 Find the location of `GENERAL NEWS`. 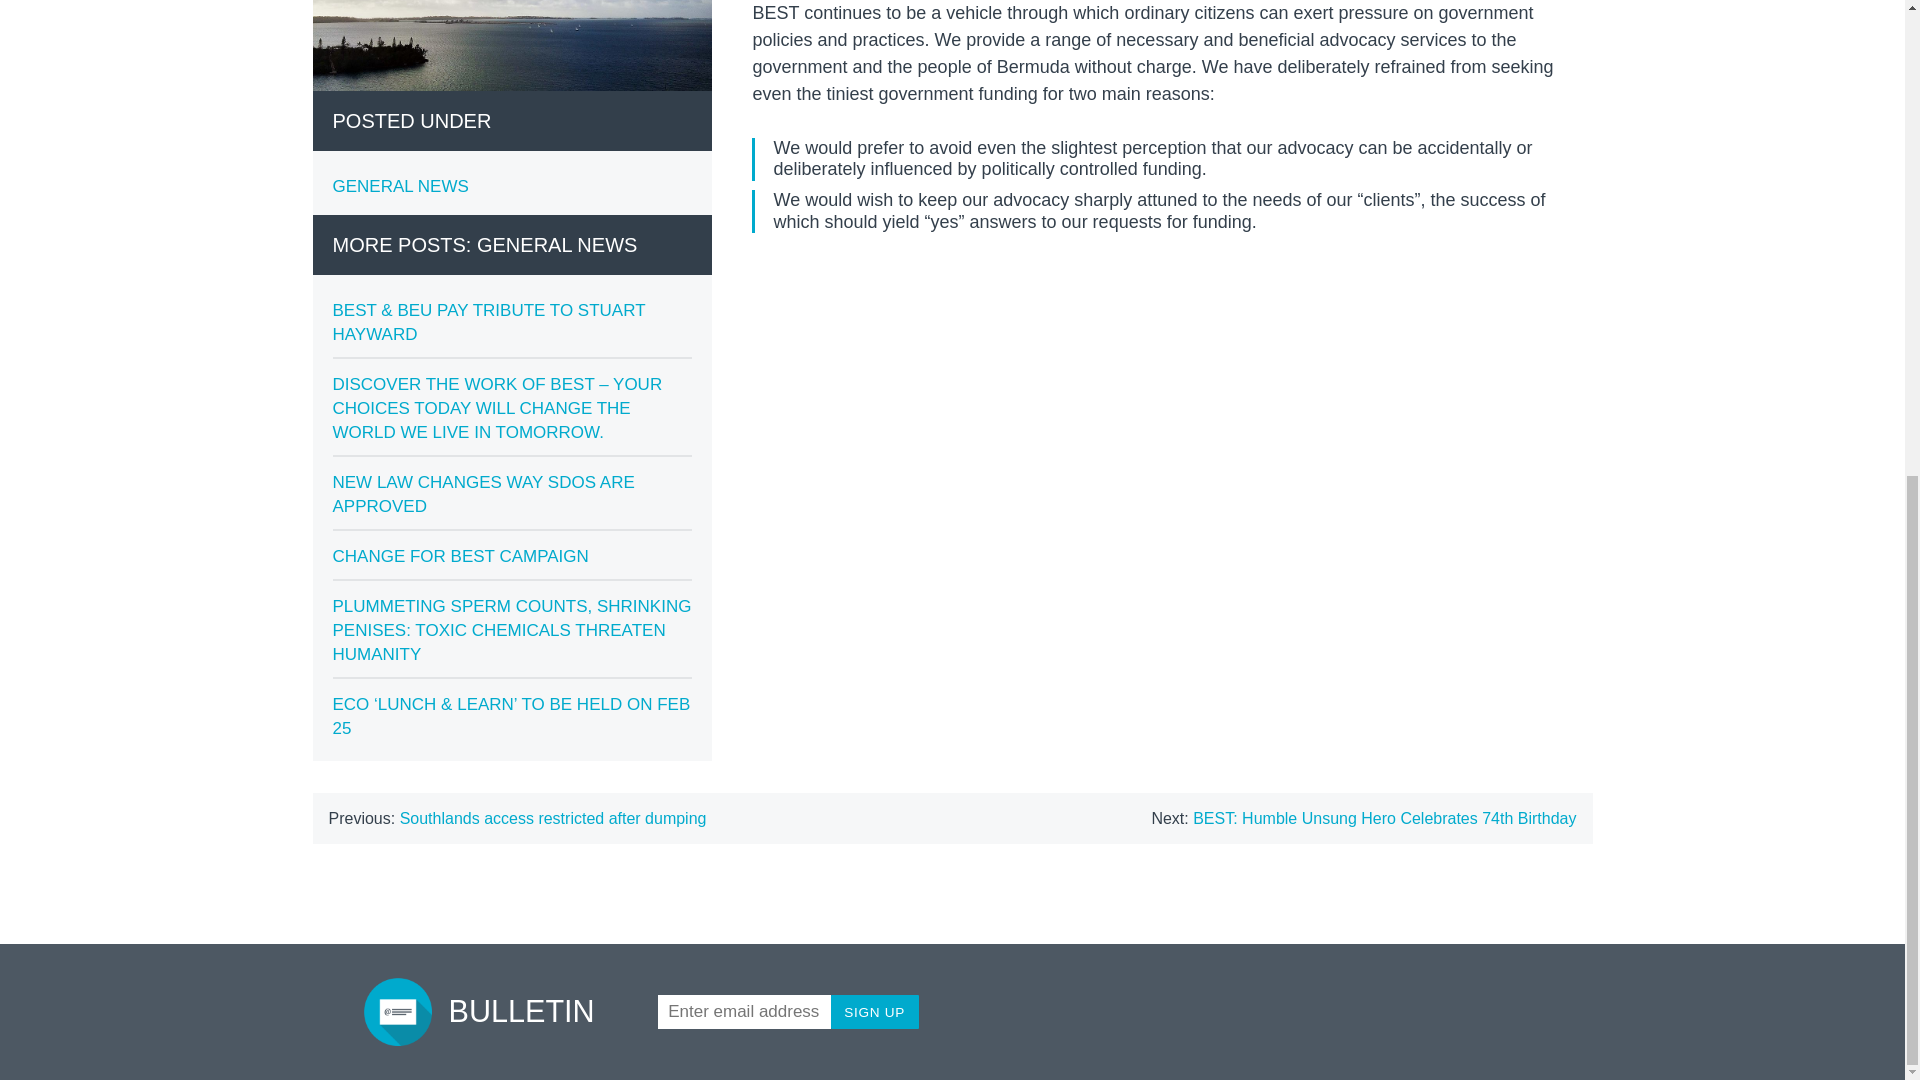

GENERAL NEWS is located at coordinates (400, 186).